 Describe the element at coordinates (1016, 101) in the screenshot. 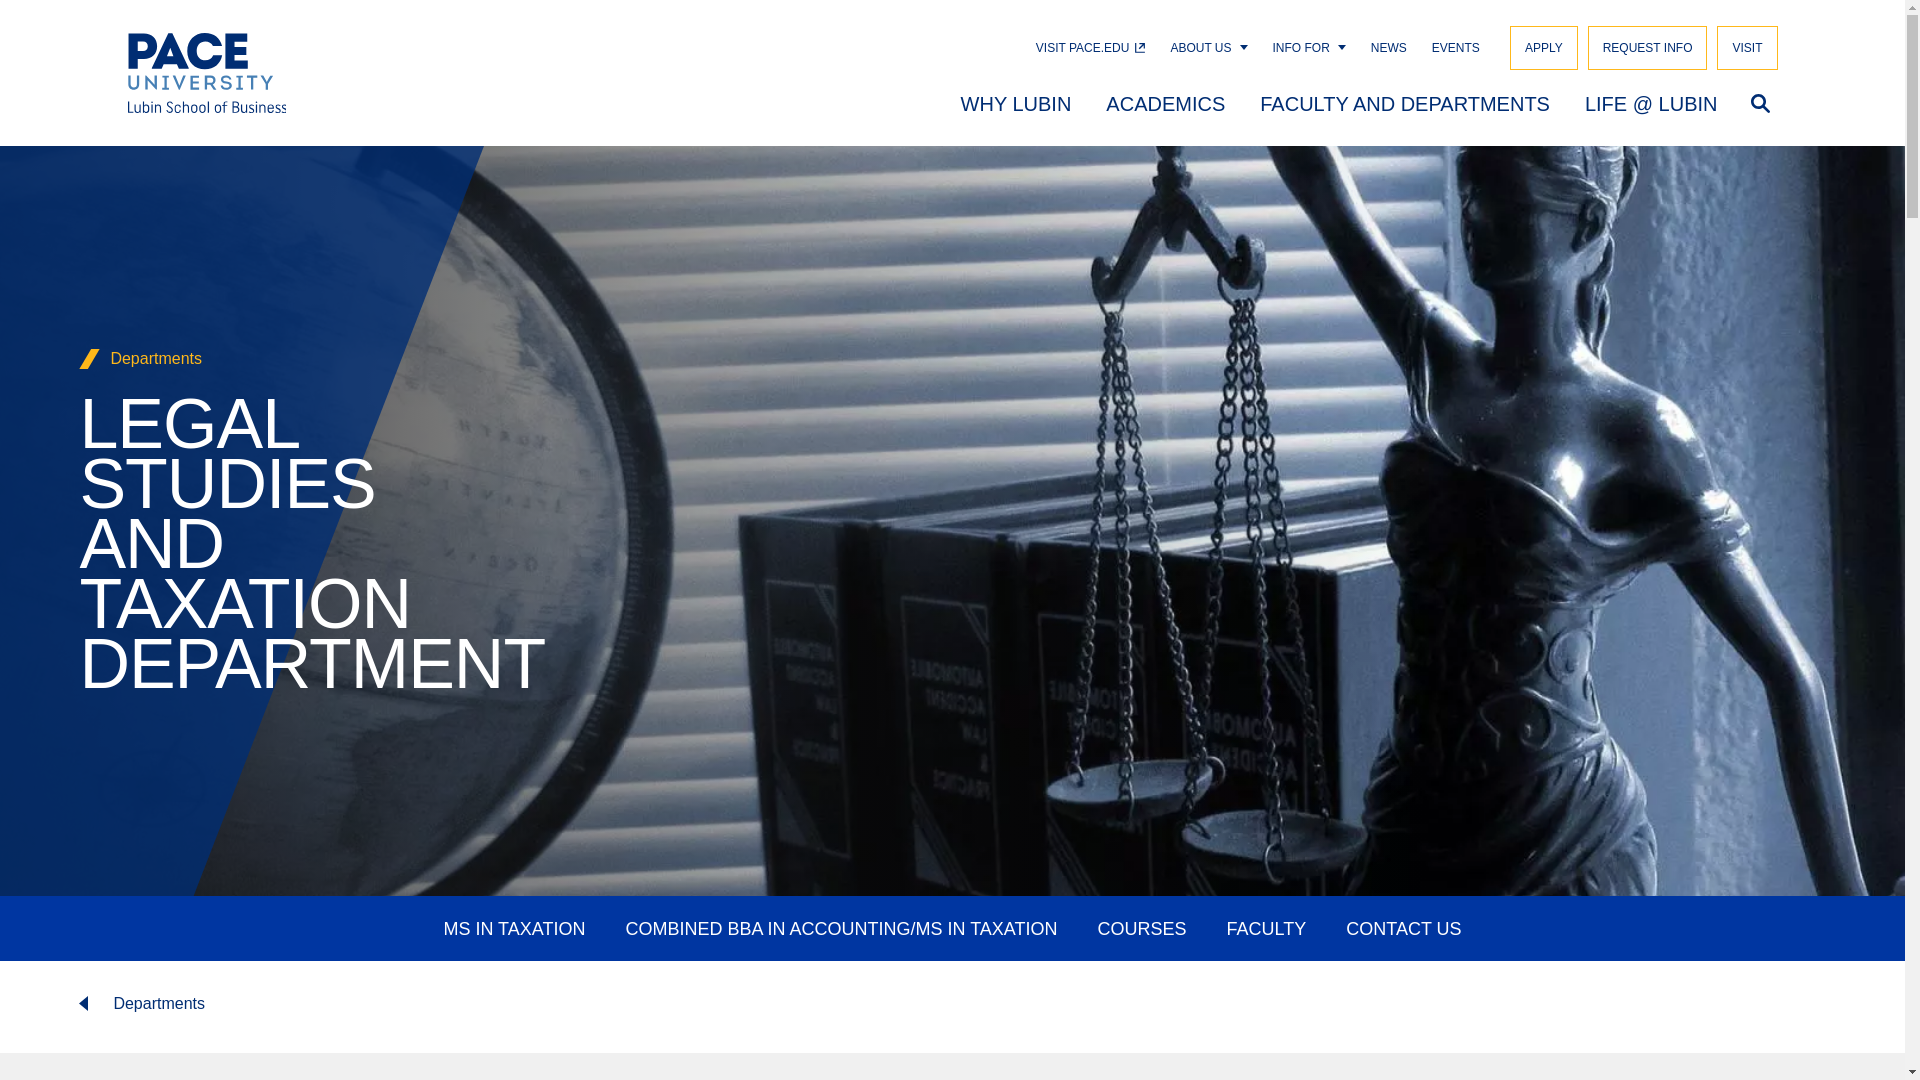

I see `WHY LUBIN` at that location.